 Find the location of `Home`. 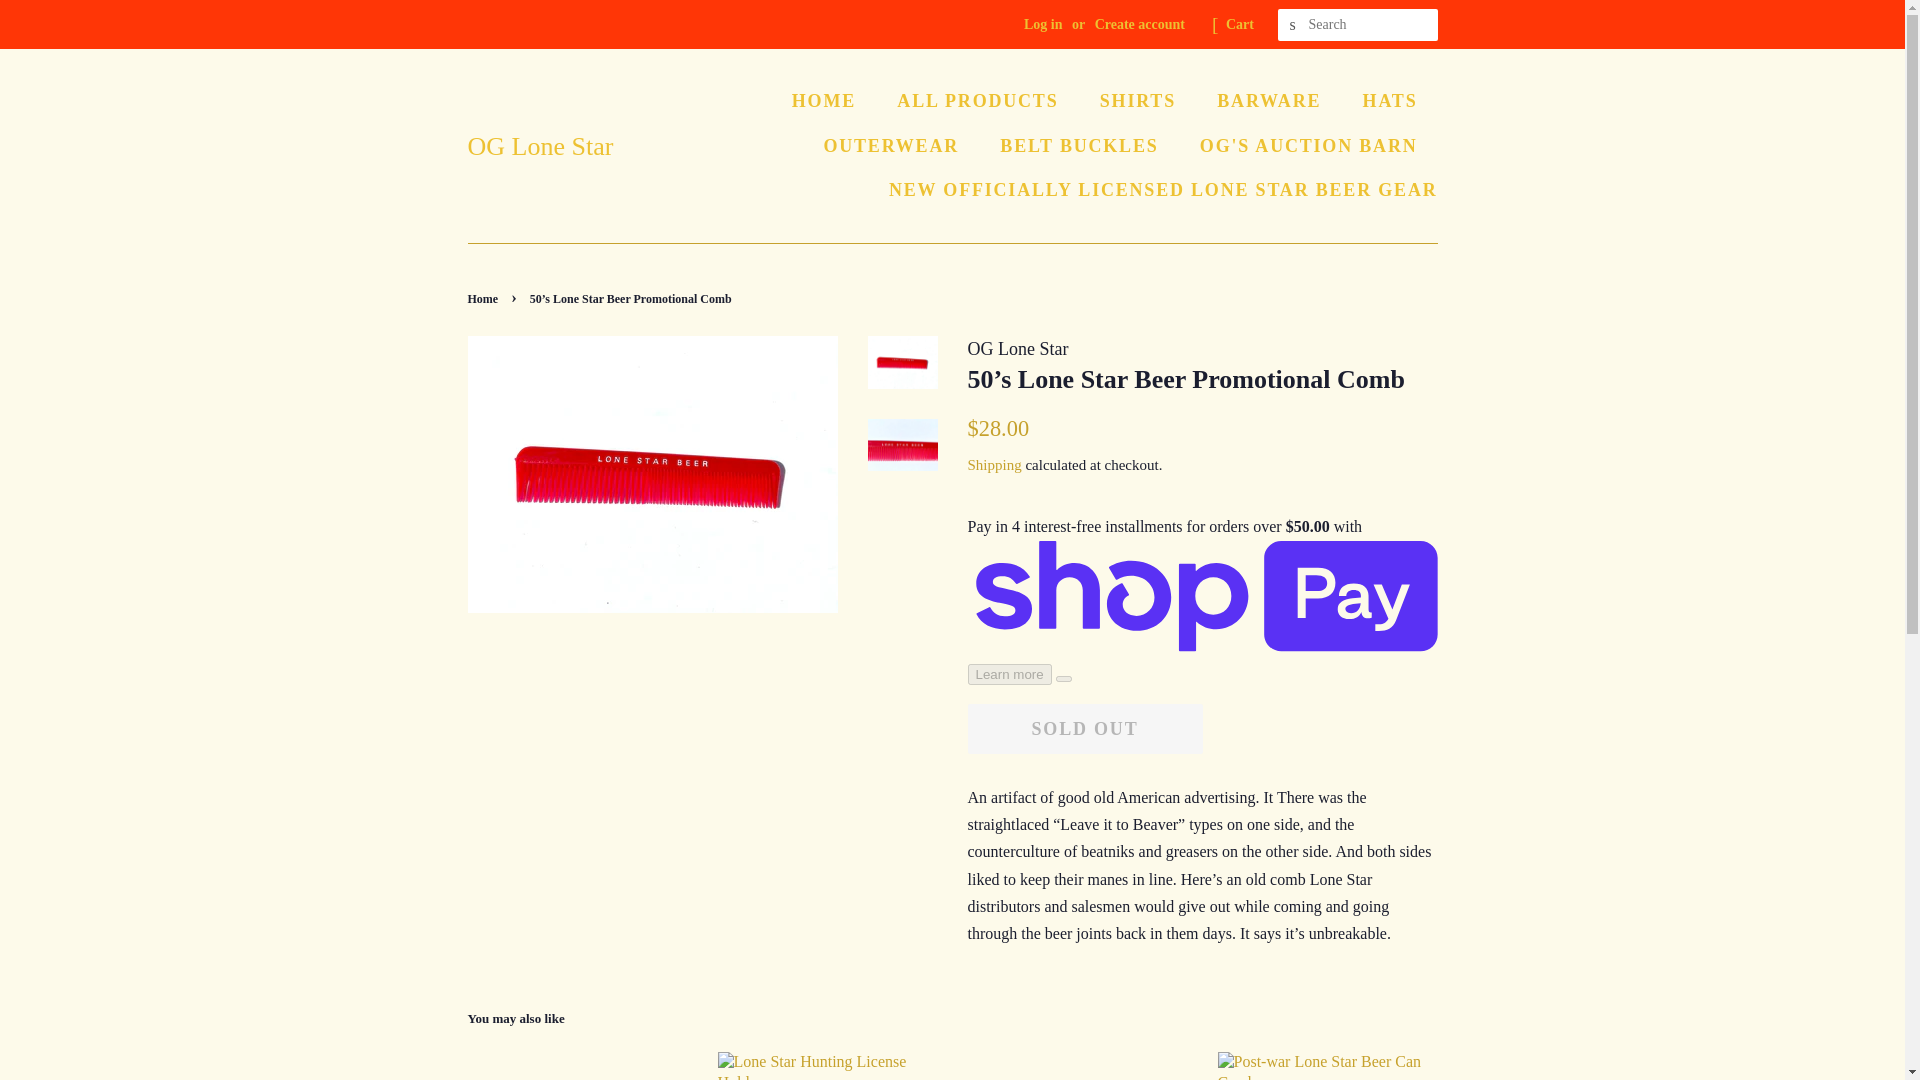

Home is located at coordinates (486, 298).